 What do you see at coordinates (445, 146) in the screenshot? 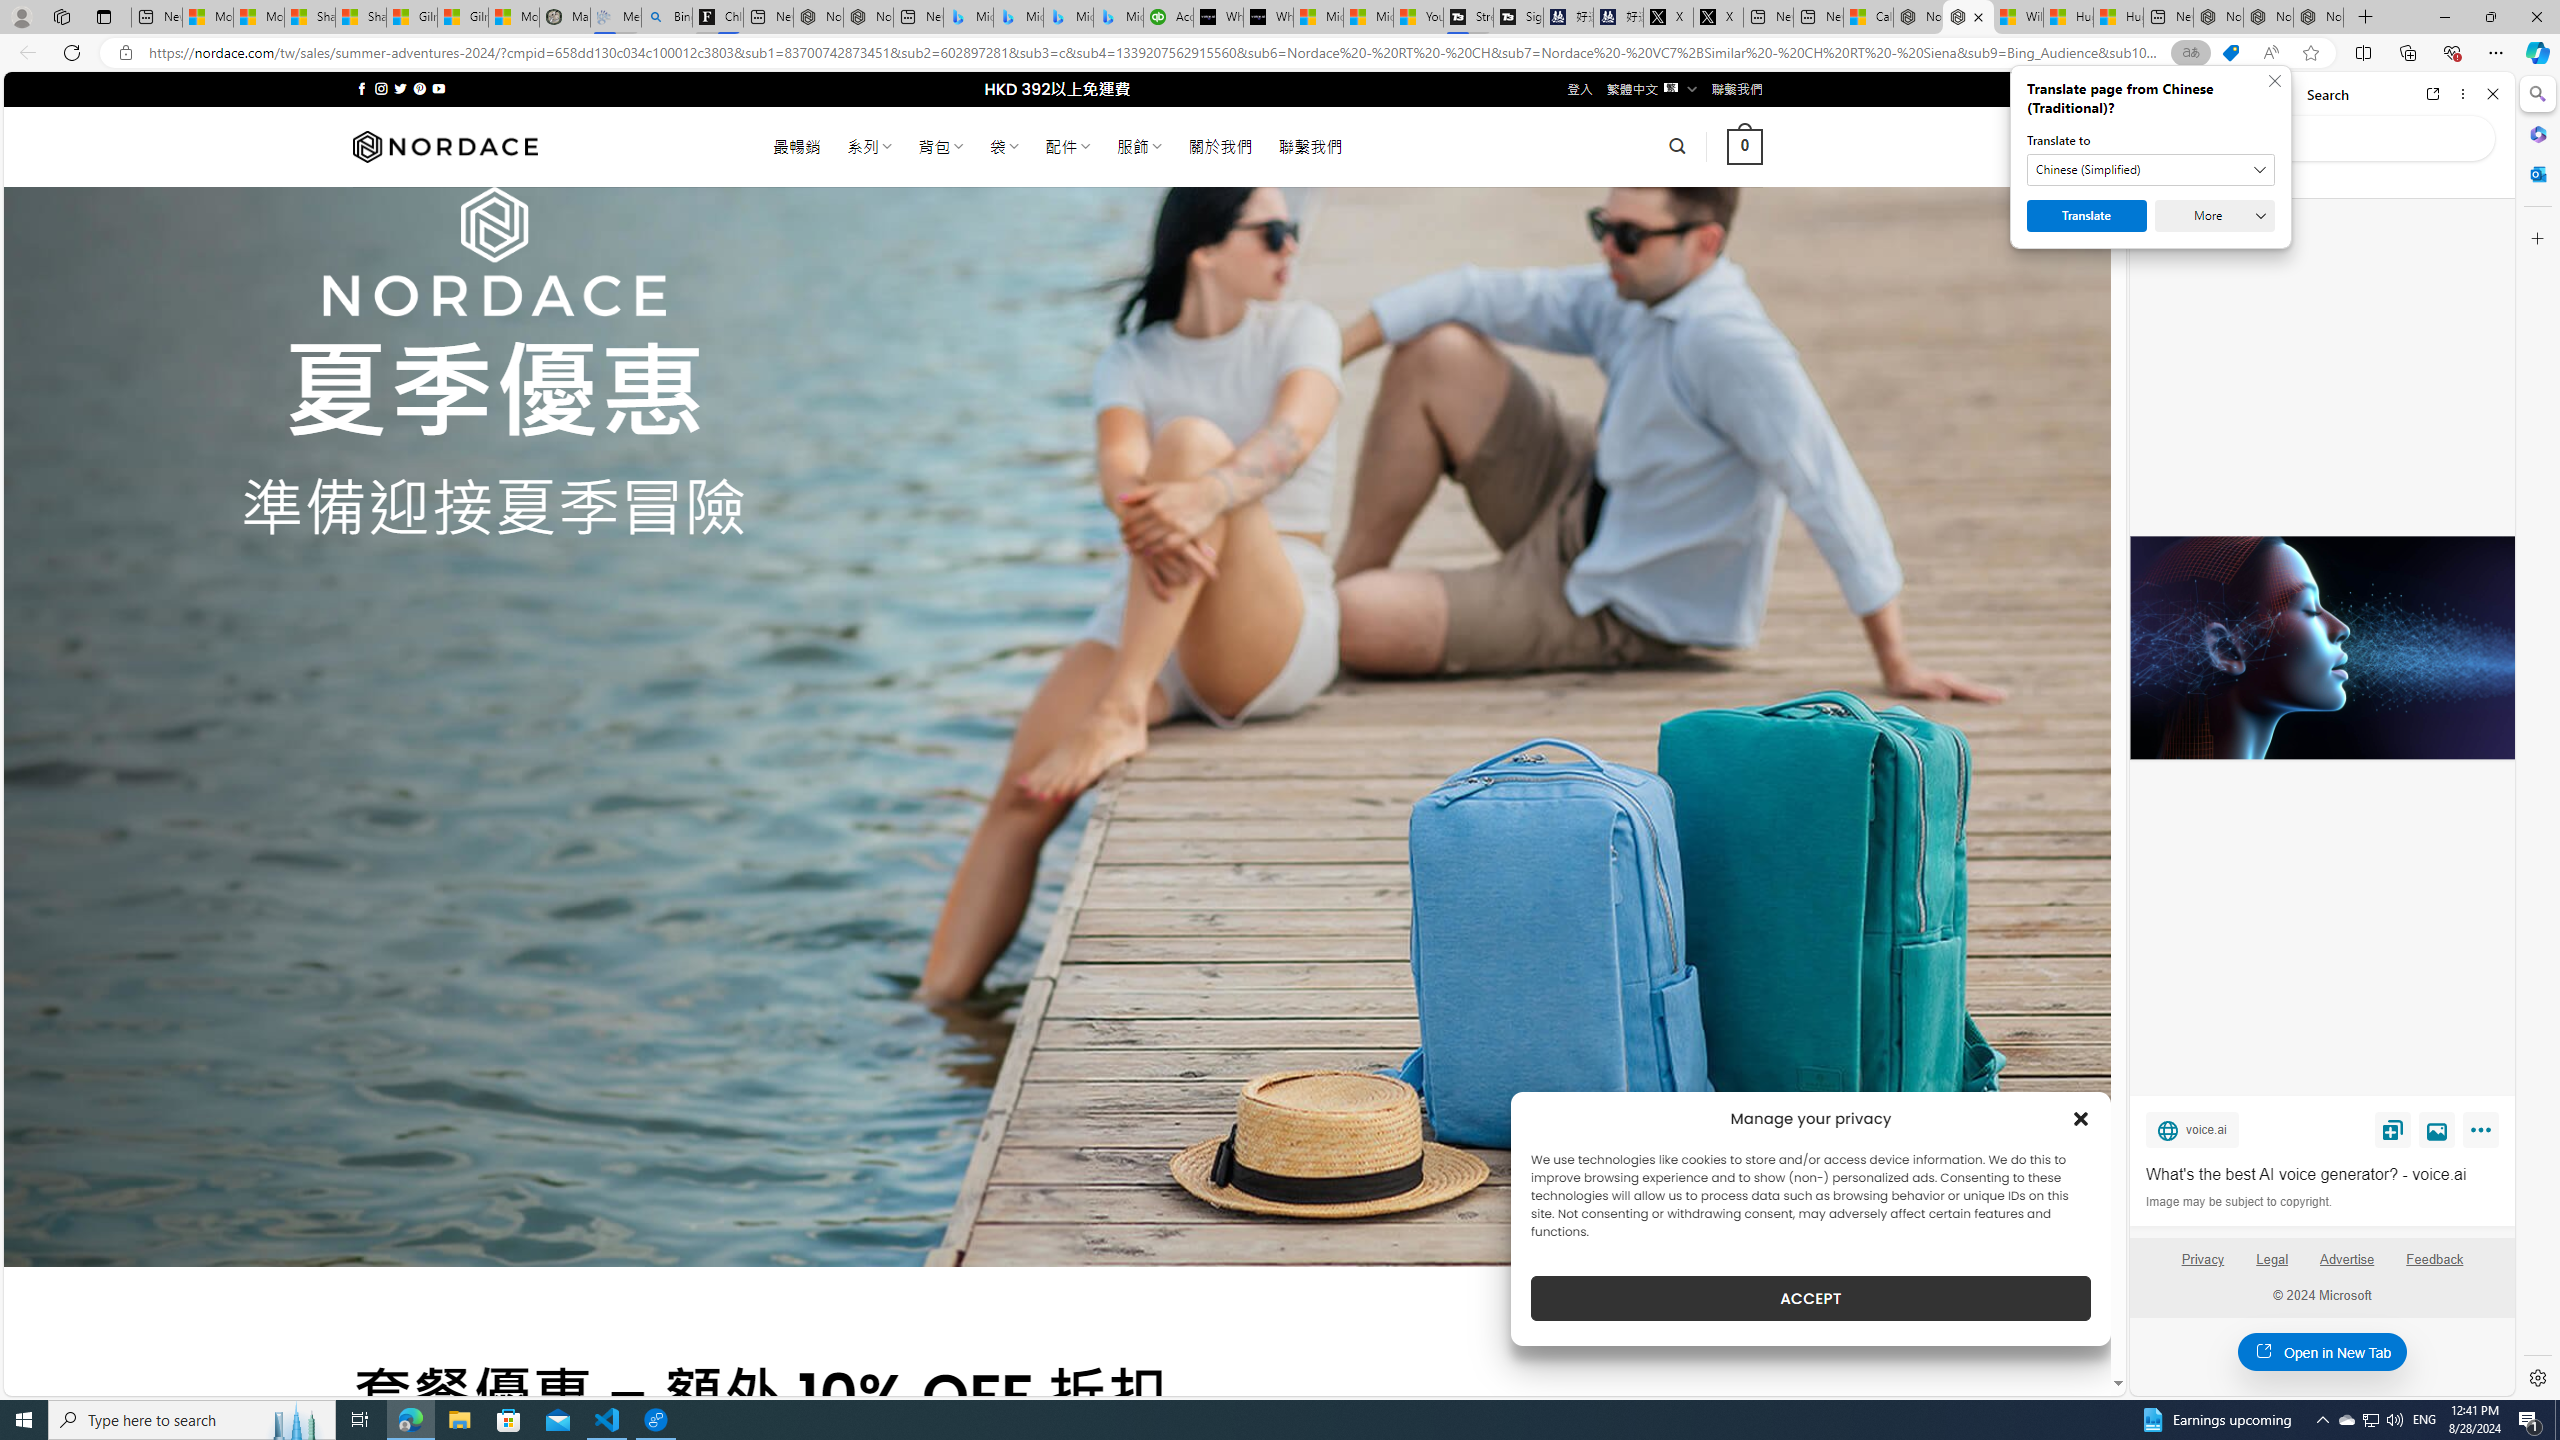
I see `Nordace` at bounding box center [445, 146].